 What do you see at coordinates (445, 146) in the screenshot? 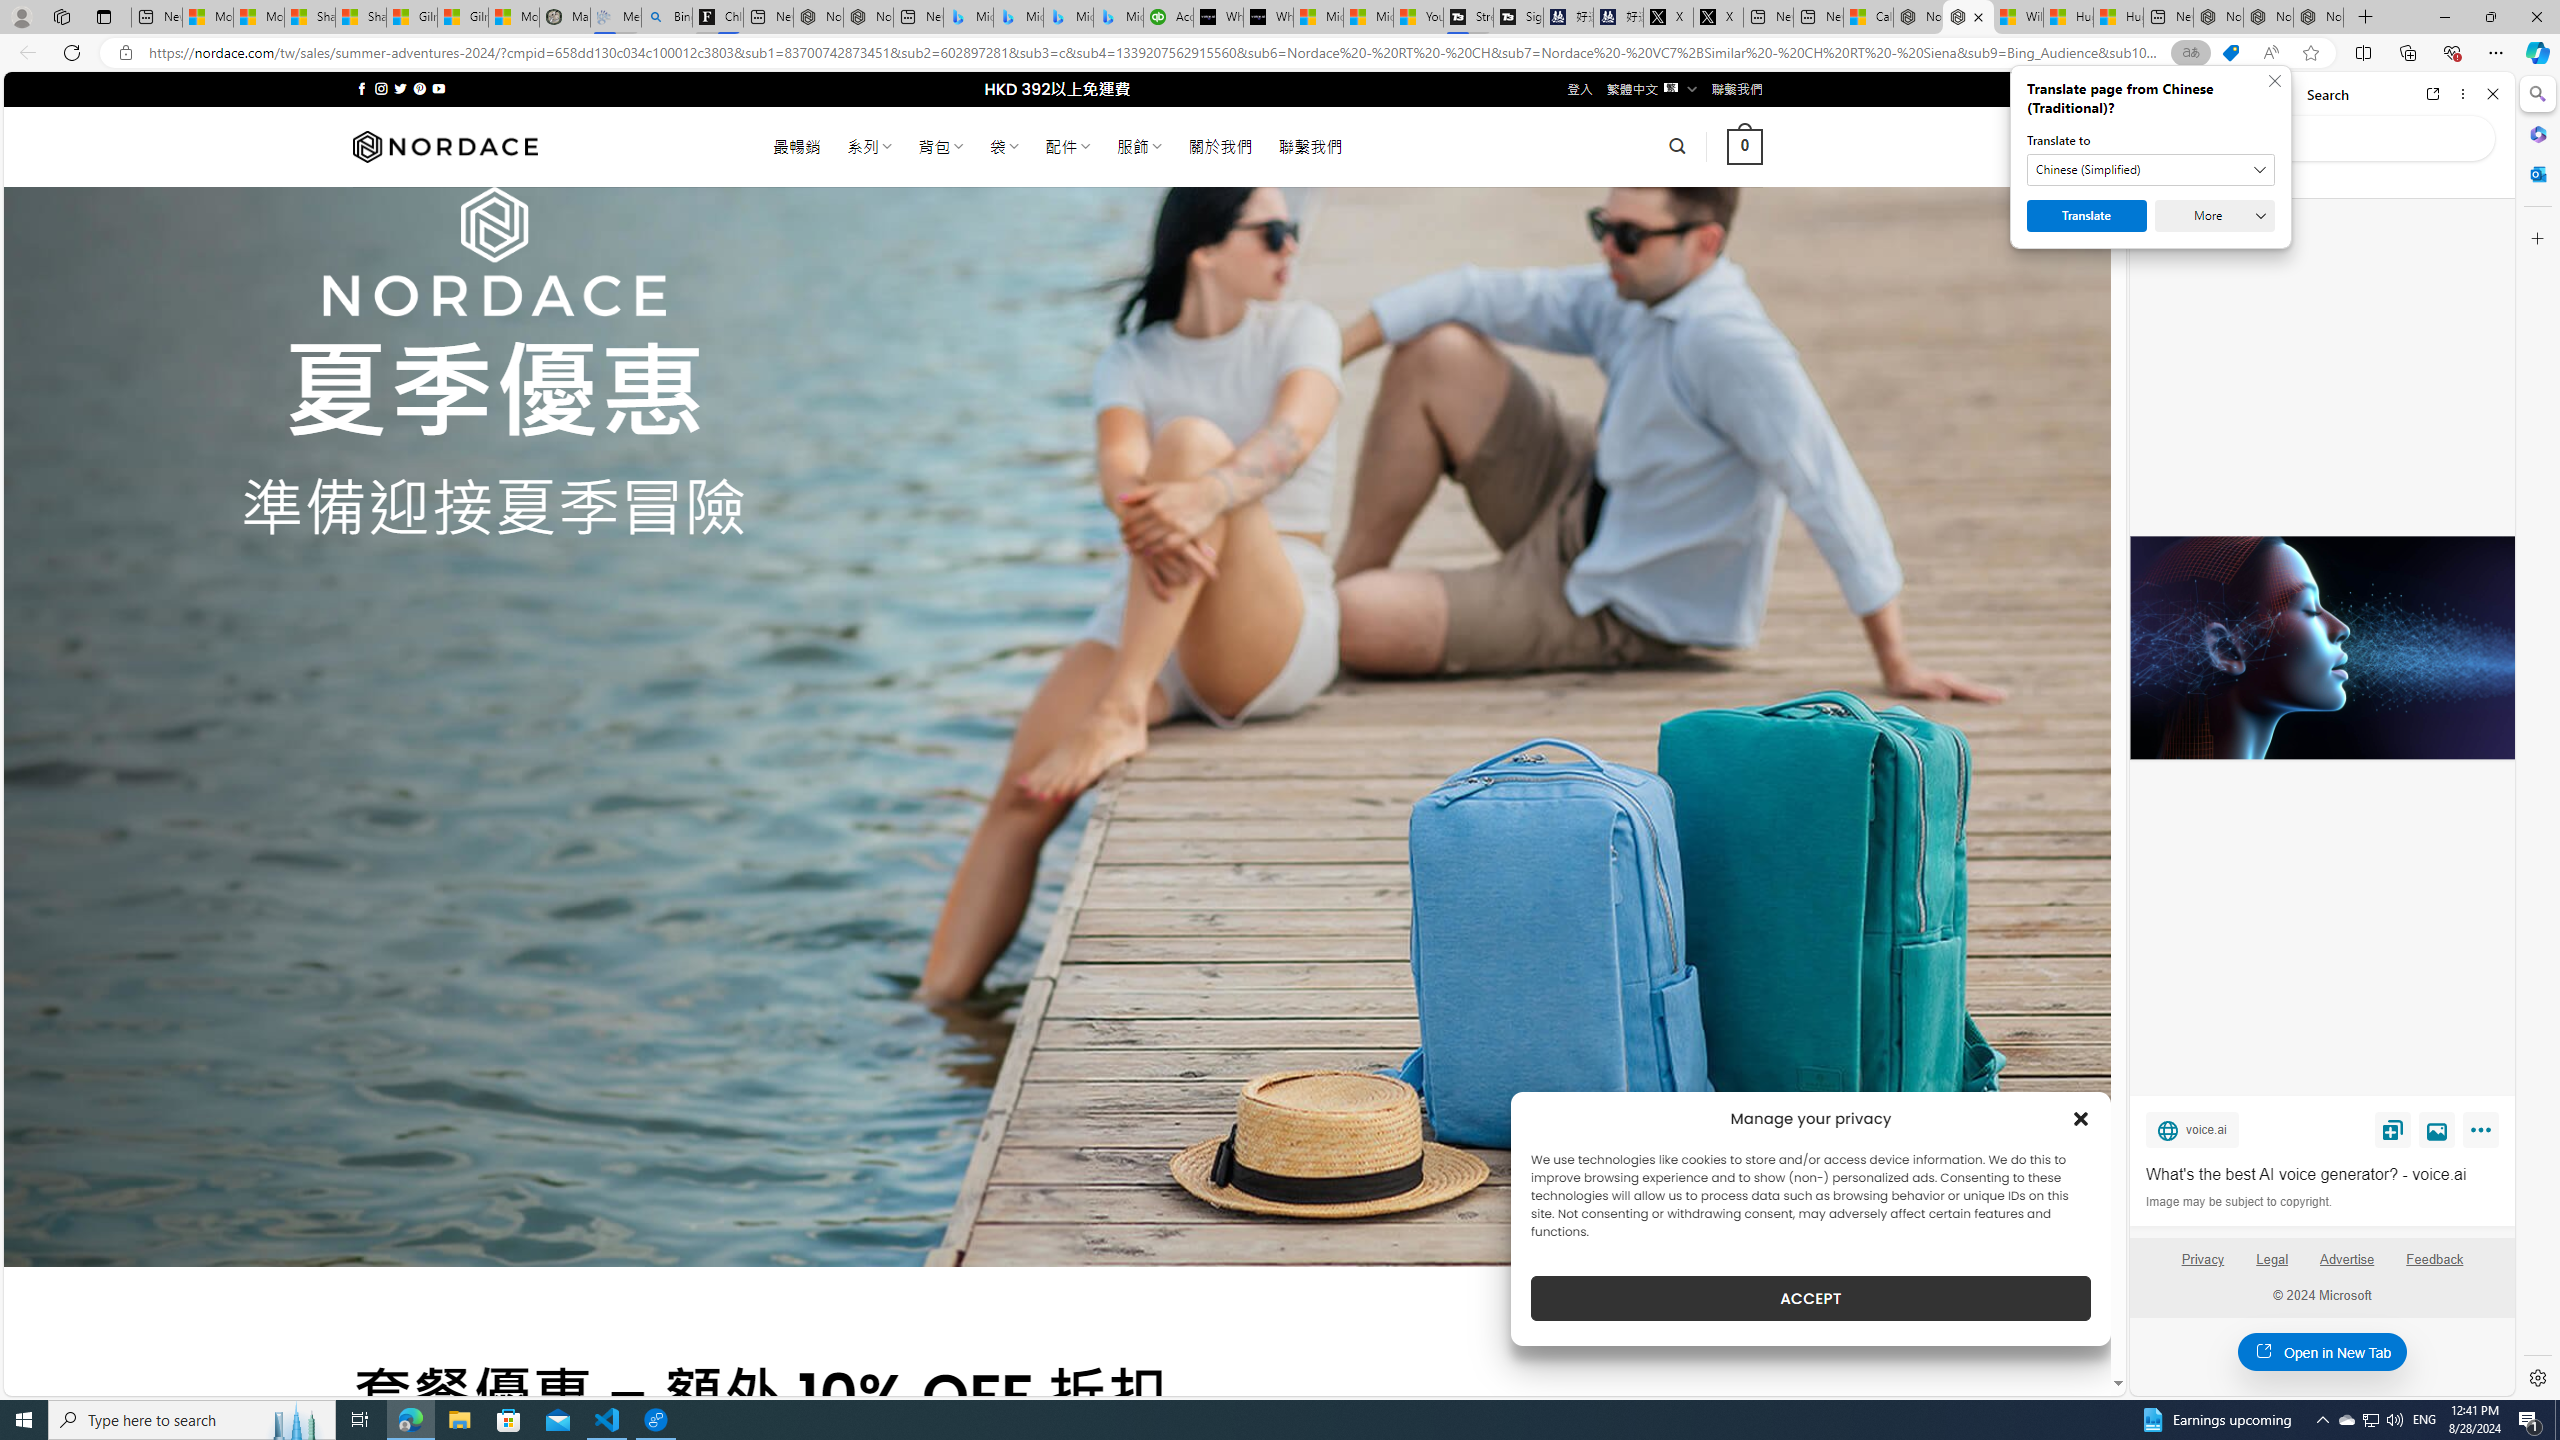
I see `Nordace` at bounding box center [445, 146].